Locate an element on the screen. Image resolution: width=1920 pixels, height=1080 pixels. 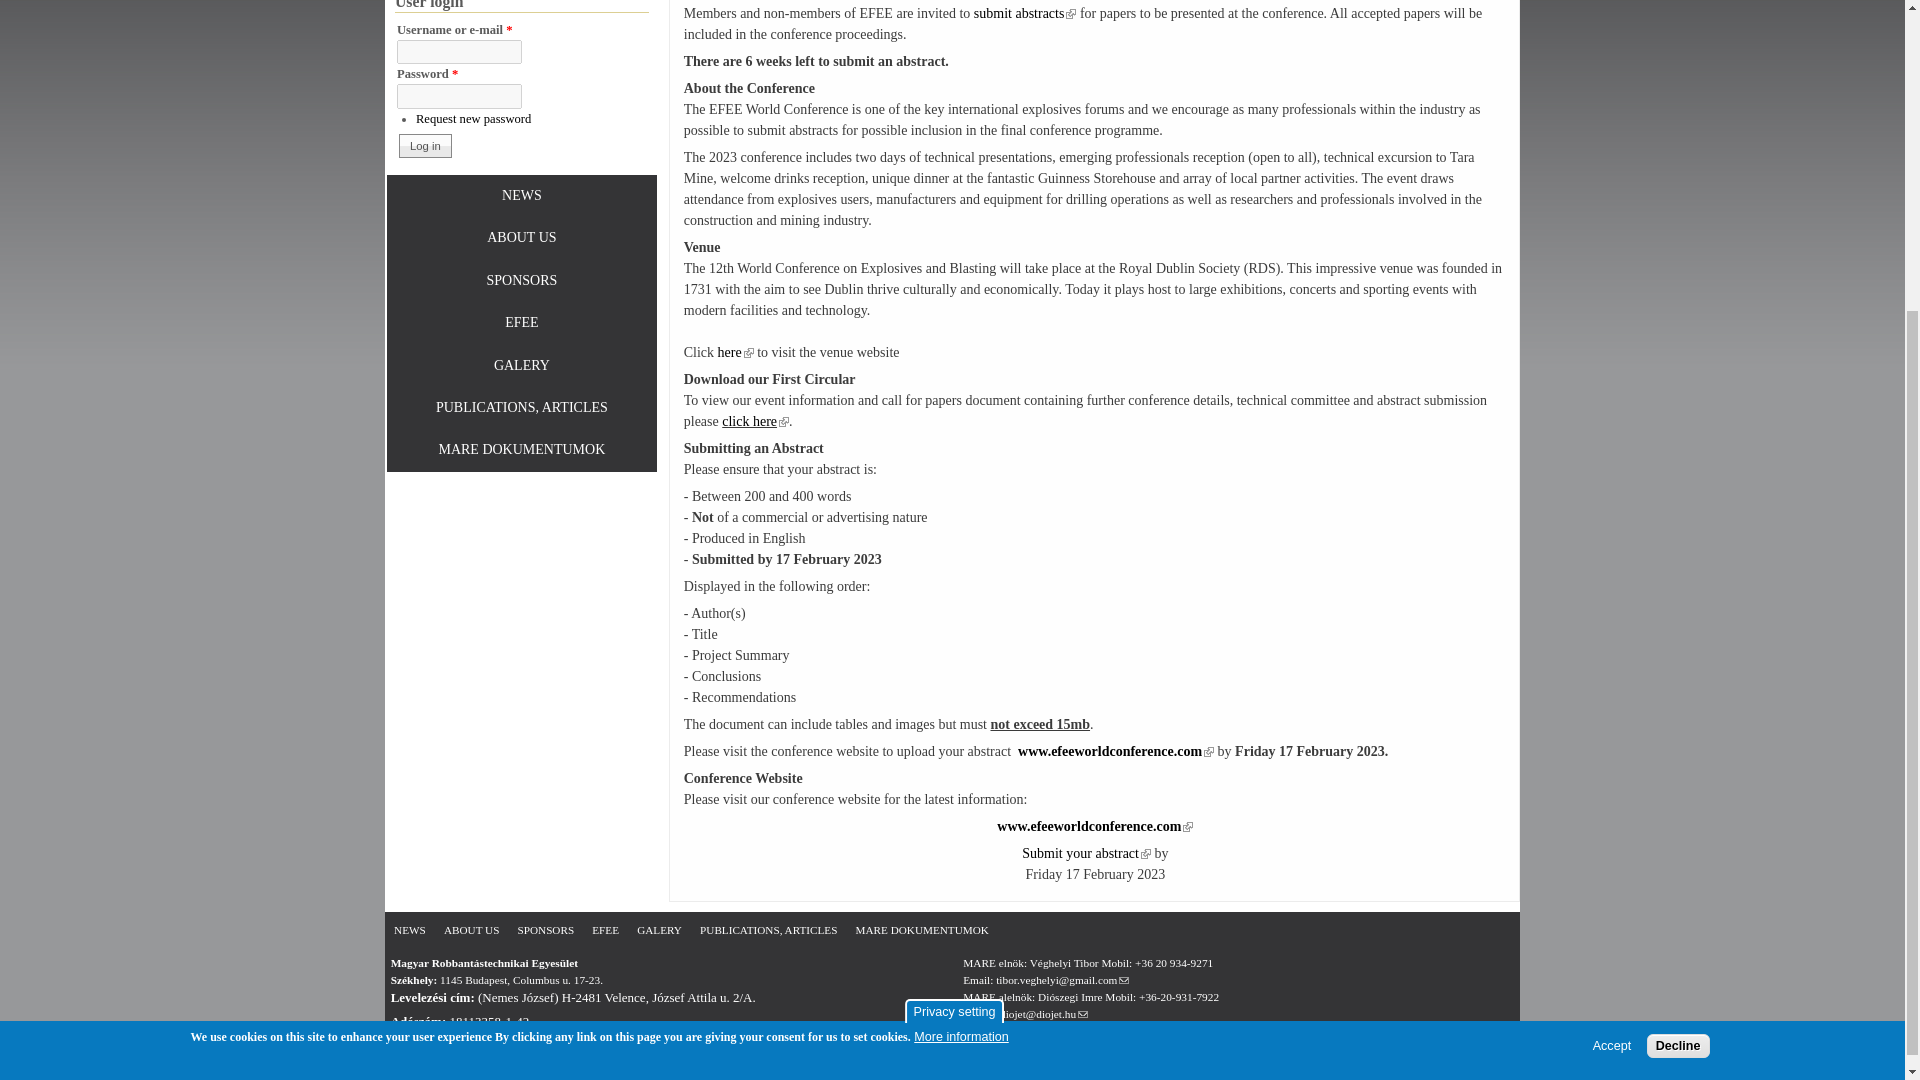
MARE dokumentumok is located at coordinates (922, 930).